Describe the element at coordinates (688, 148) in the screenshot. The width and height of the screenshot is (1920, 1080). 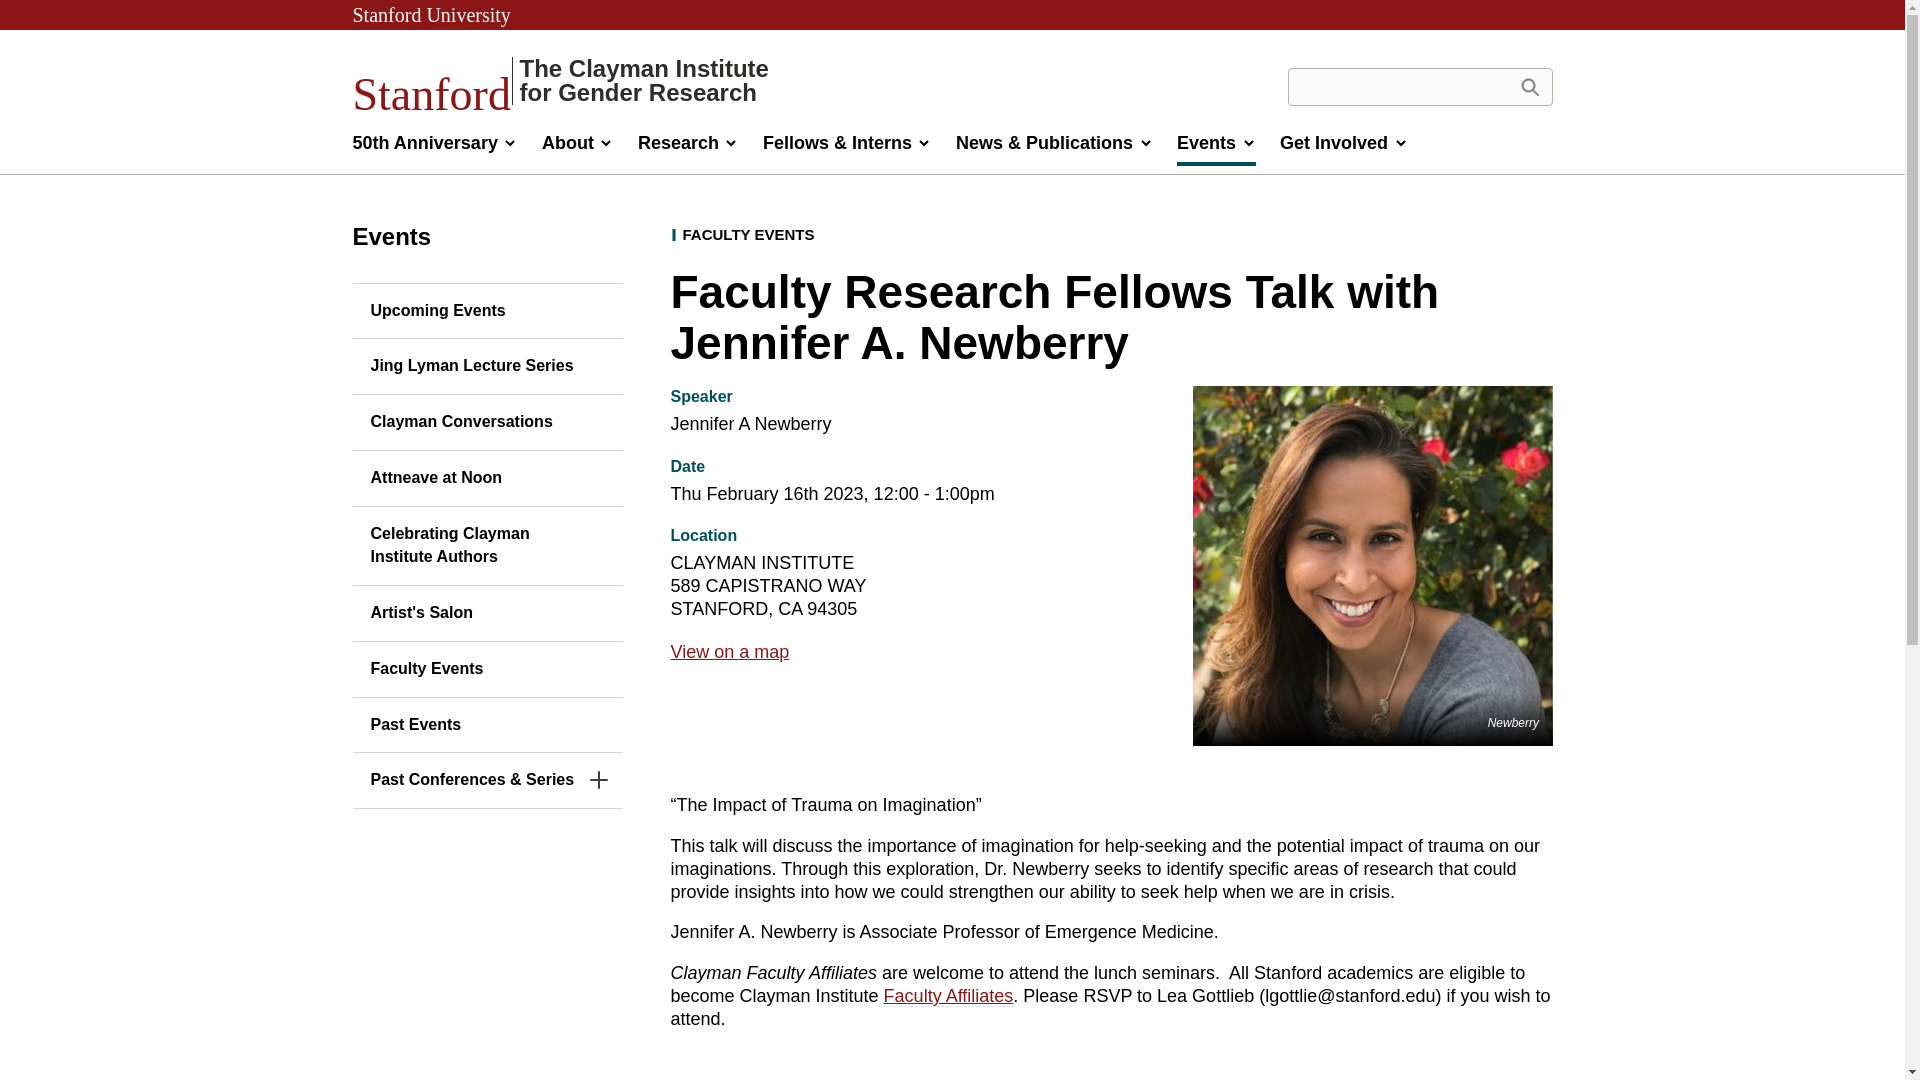
I see `Research` at that location.